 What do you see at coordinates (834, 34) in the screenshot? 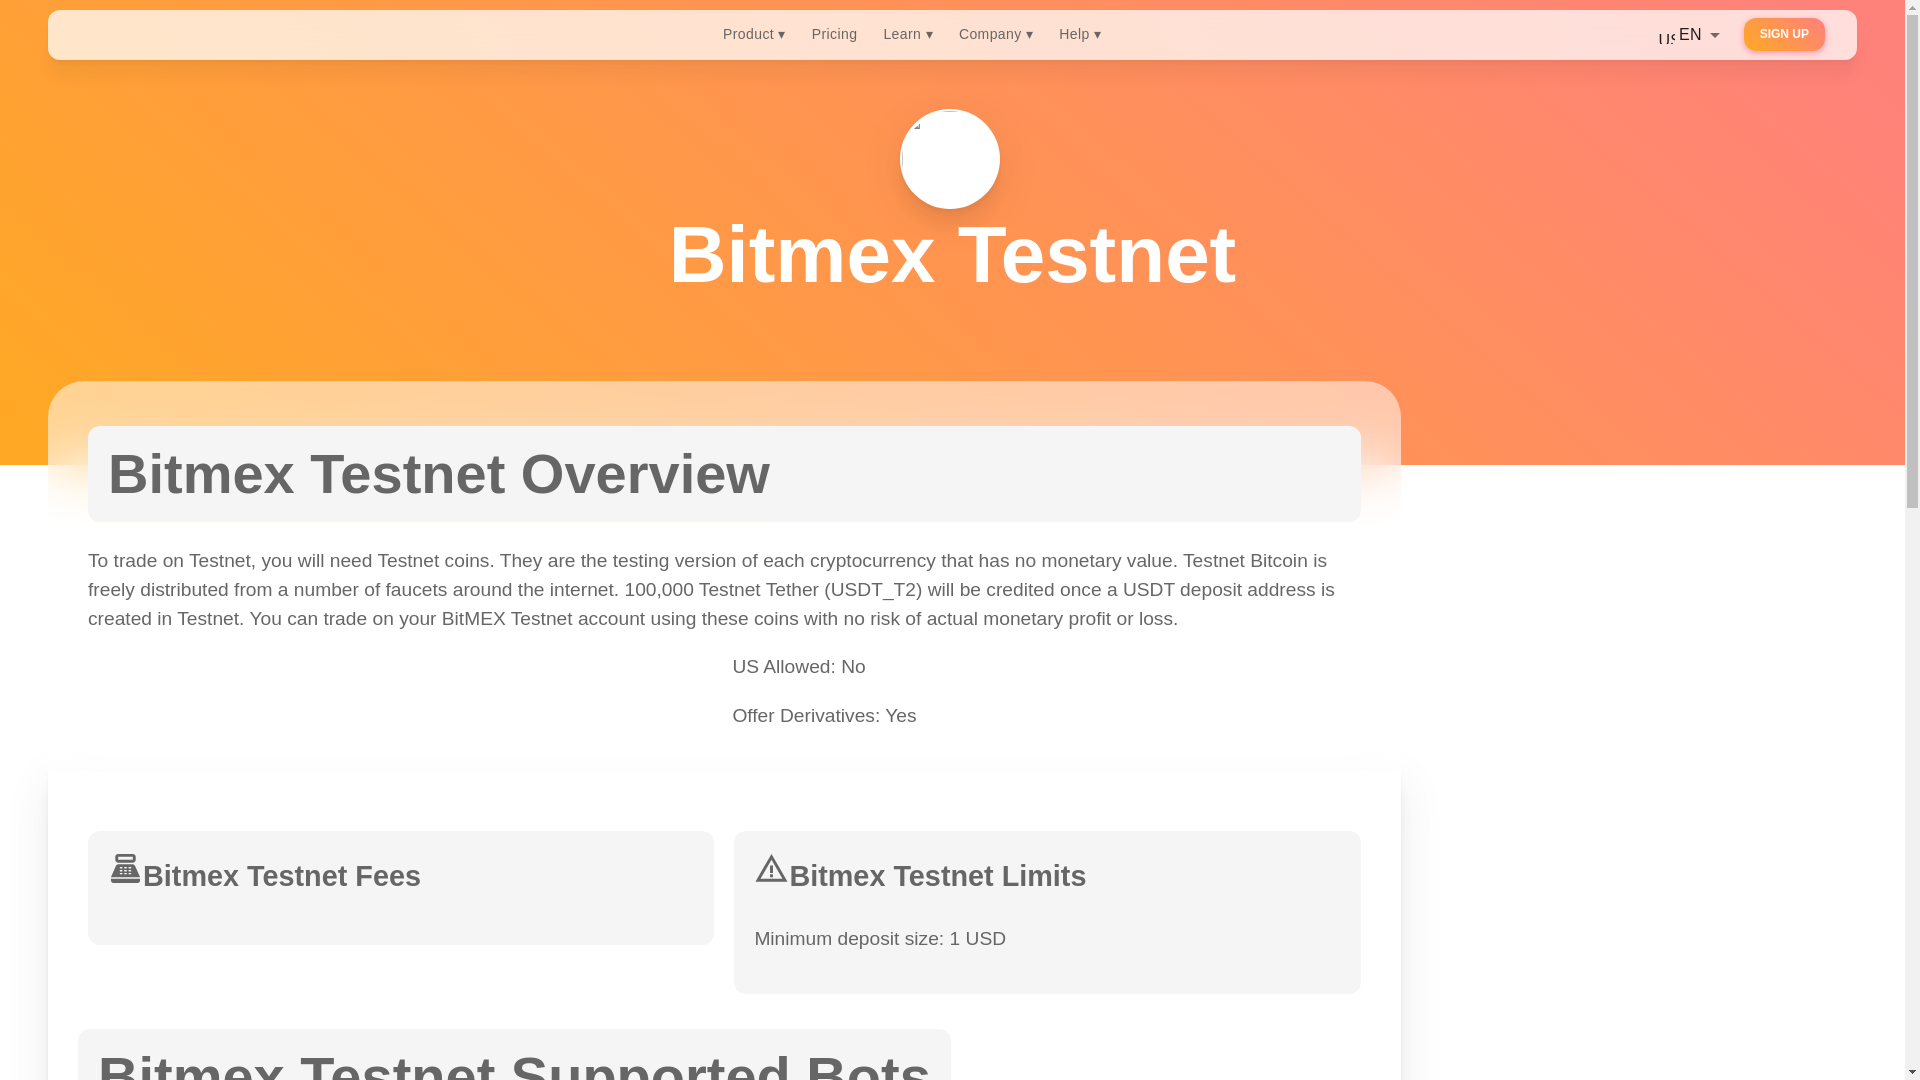
I see `Pricing` at bounding box center [834, 34].